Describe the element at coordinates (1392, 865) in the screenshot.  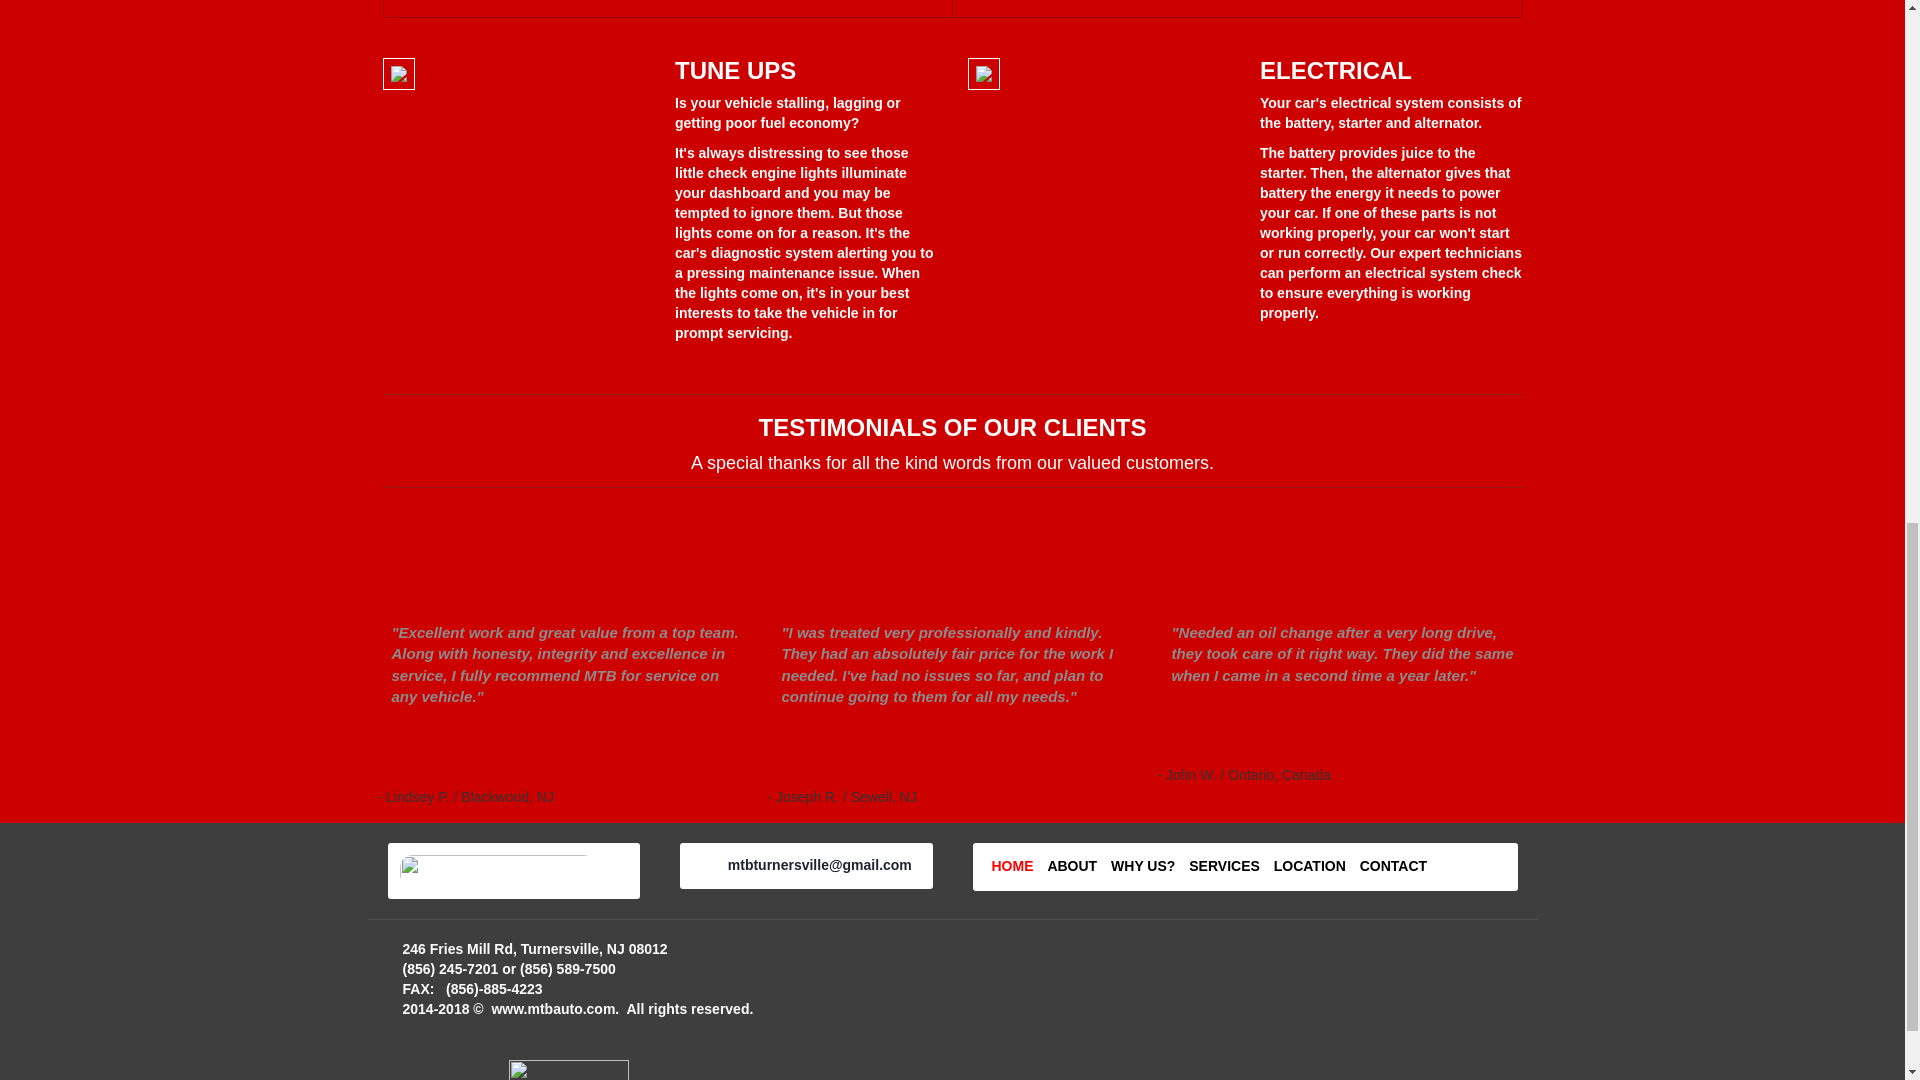
I see `CONTACT` at that location.